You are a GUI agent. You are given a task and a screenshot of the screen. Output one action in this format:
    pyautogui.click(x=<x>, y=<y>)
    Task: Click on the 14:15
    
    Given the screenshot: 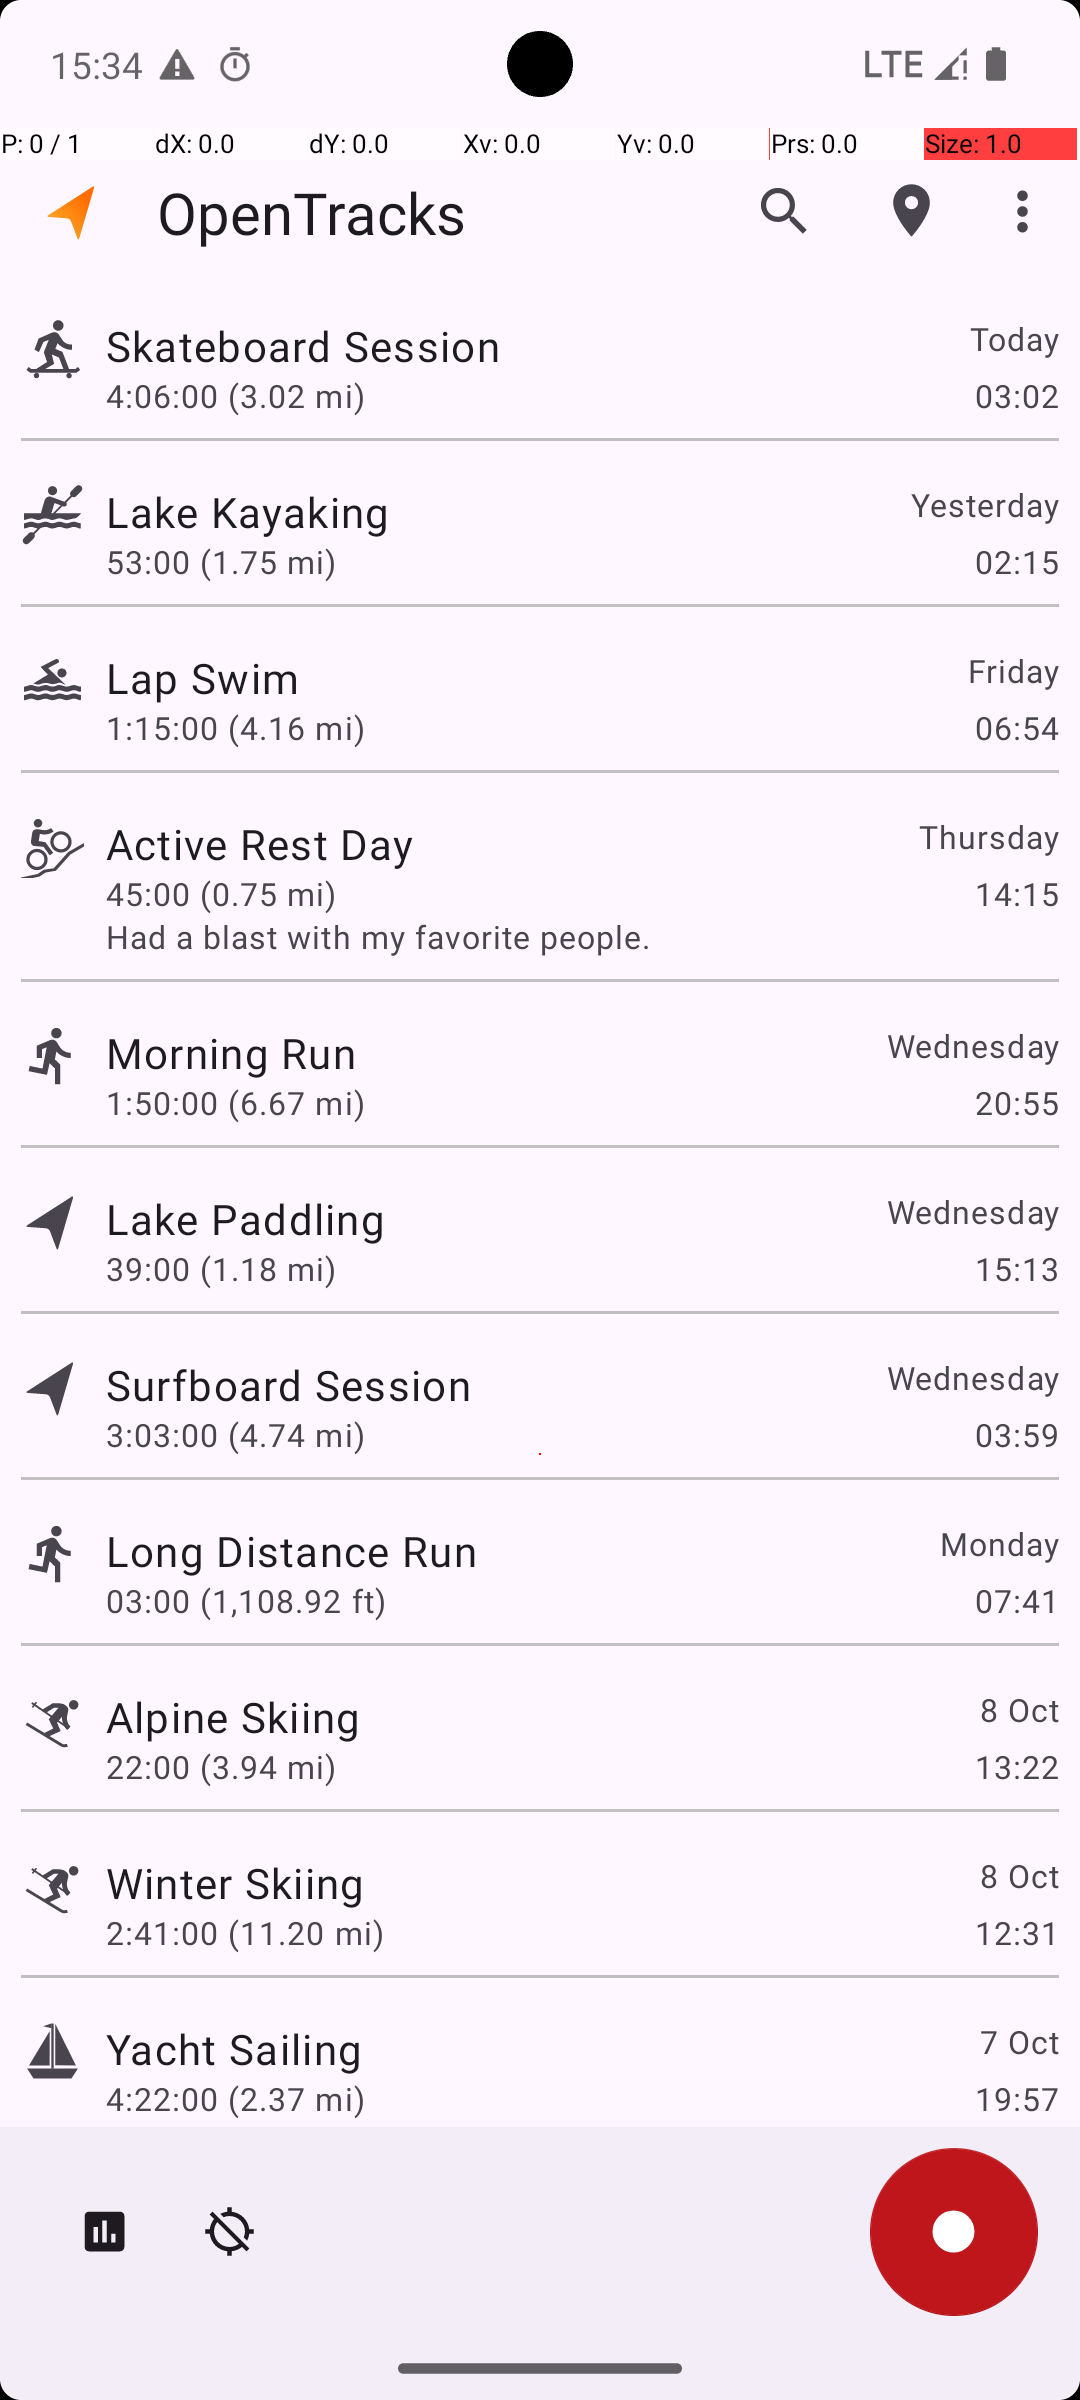 What is the action you would take?
    pyautogui.click(x=1016, y=894)
    